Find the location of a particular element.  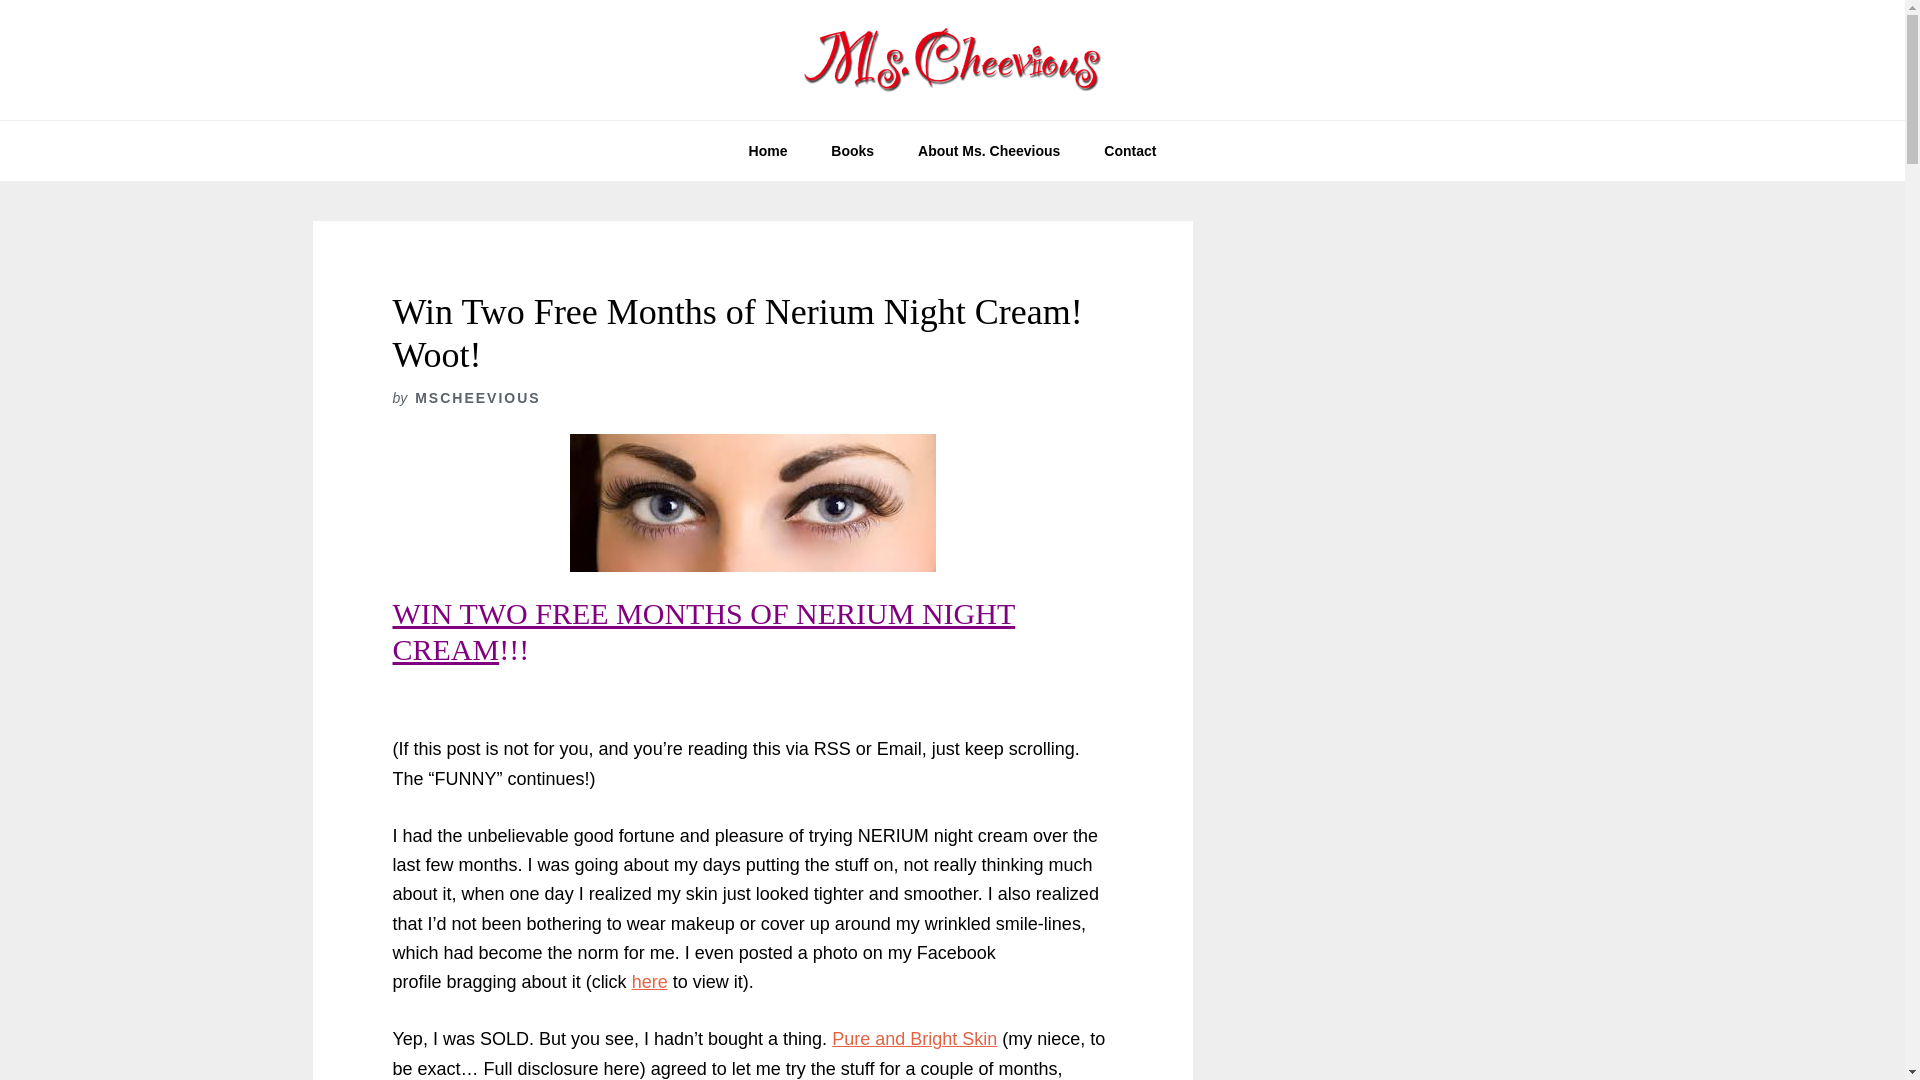

Contact is located at coordinates (1130, 150).